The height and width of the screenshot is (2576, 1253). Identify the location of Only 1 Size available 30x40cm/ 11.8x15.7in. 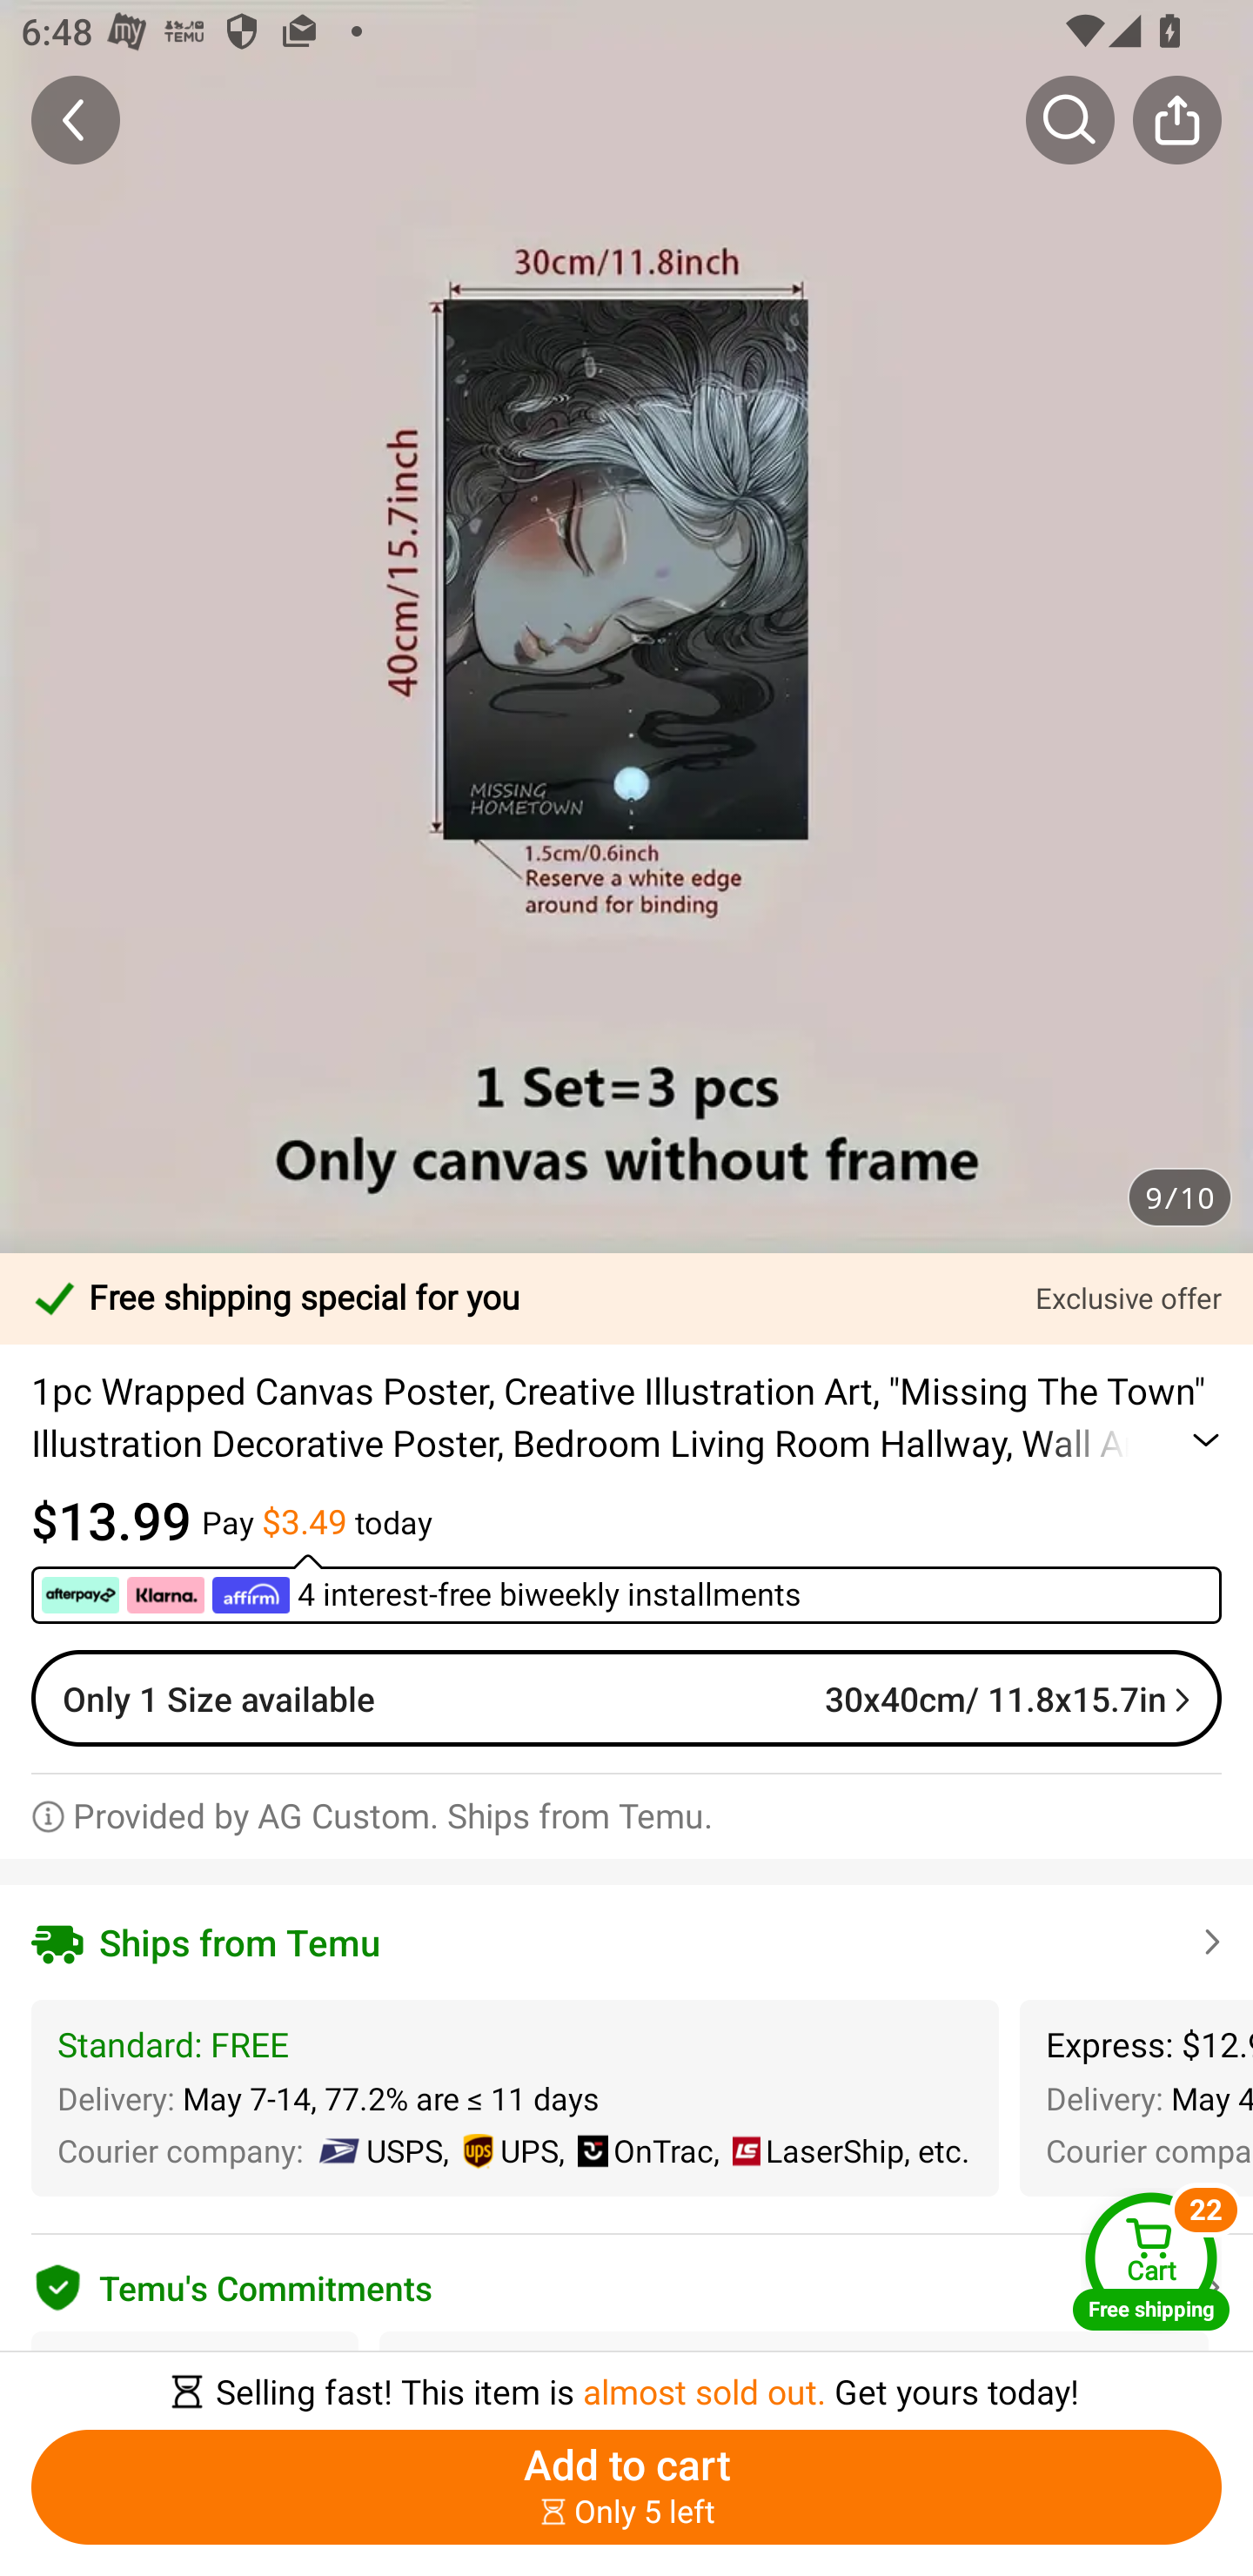
(626, 1699).